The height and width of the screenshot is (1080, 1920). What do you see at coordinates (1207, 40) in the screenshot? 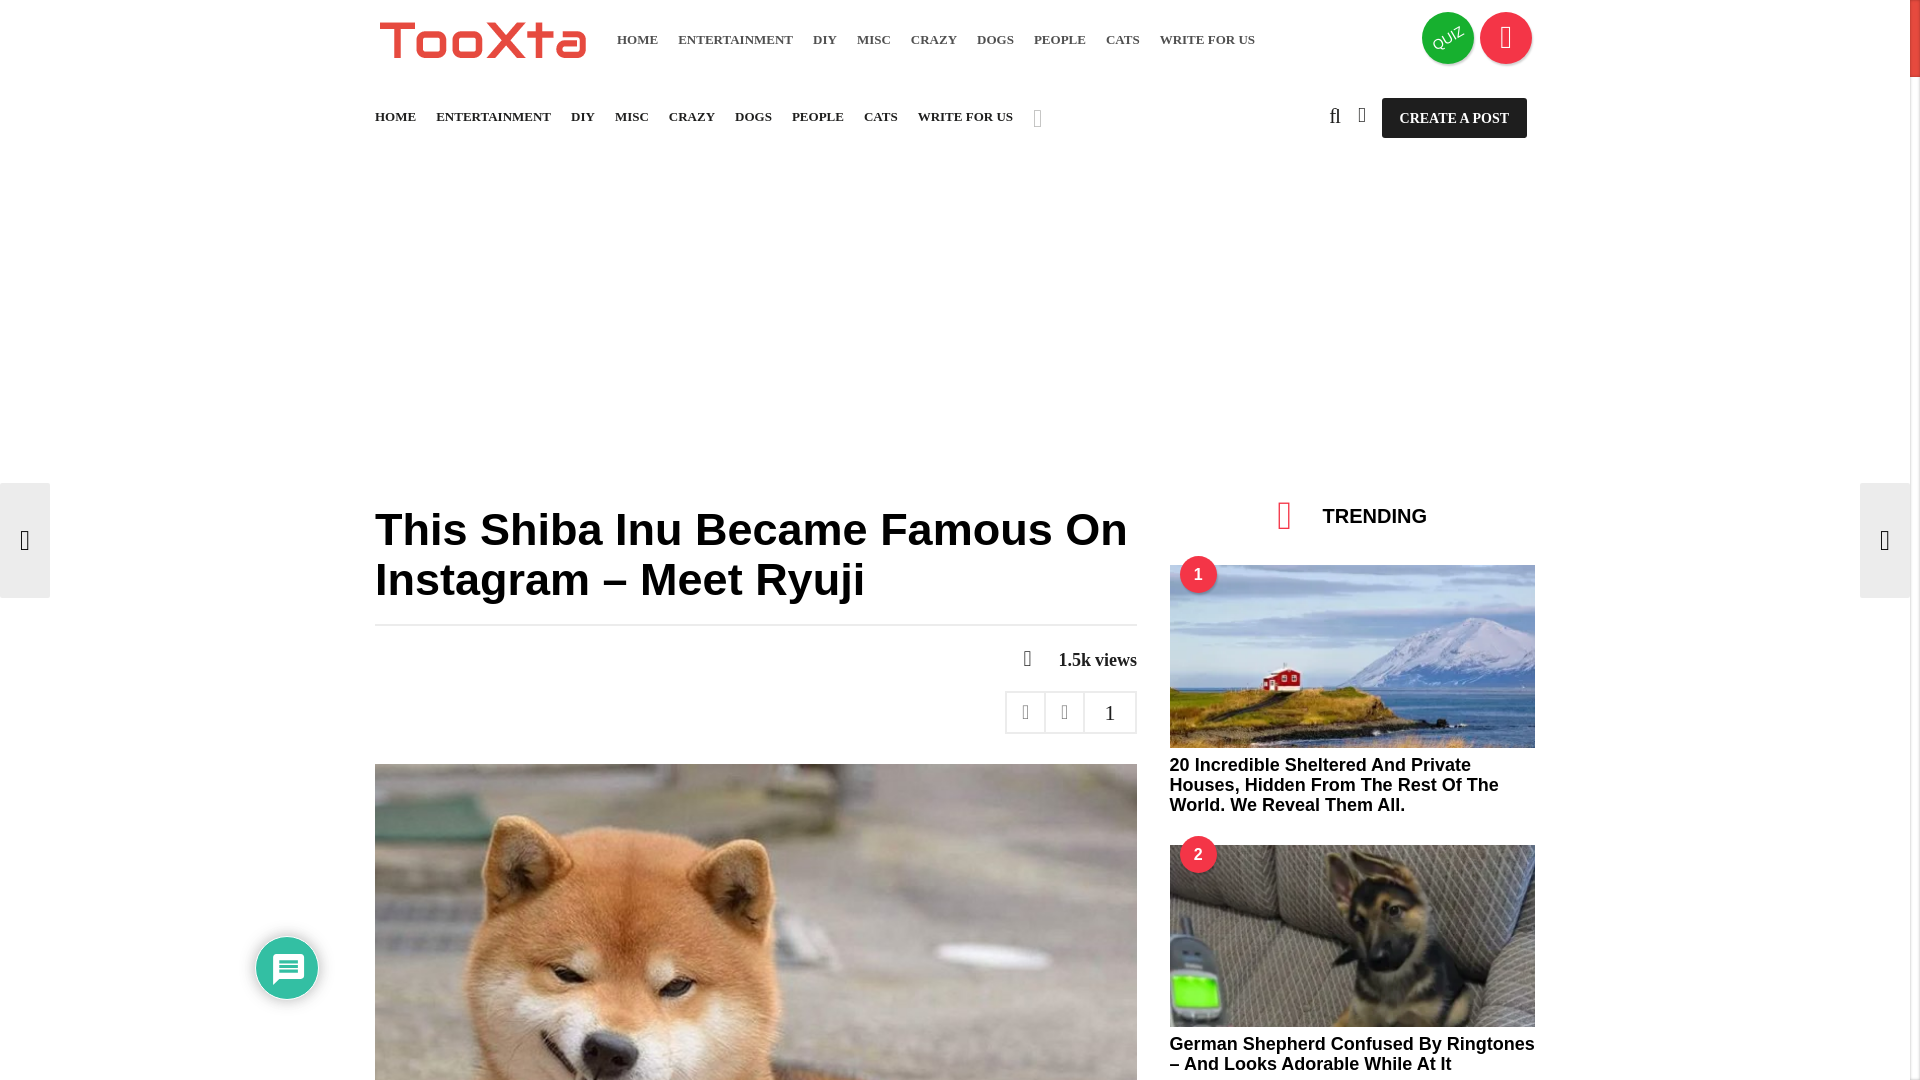
I see `WRITE FOR US` at bounding box center [1207, 40].